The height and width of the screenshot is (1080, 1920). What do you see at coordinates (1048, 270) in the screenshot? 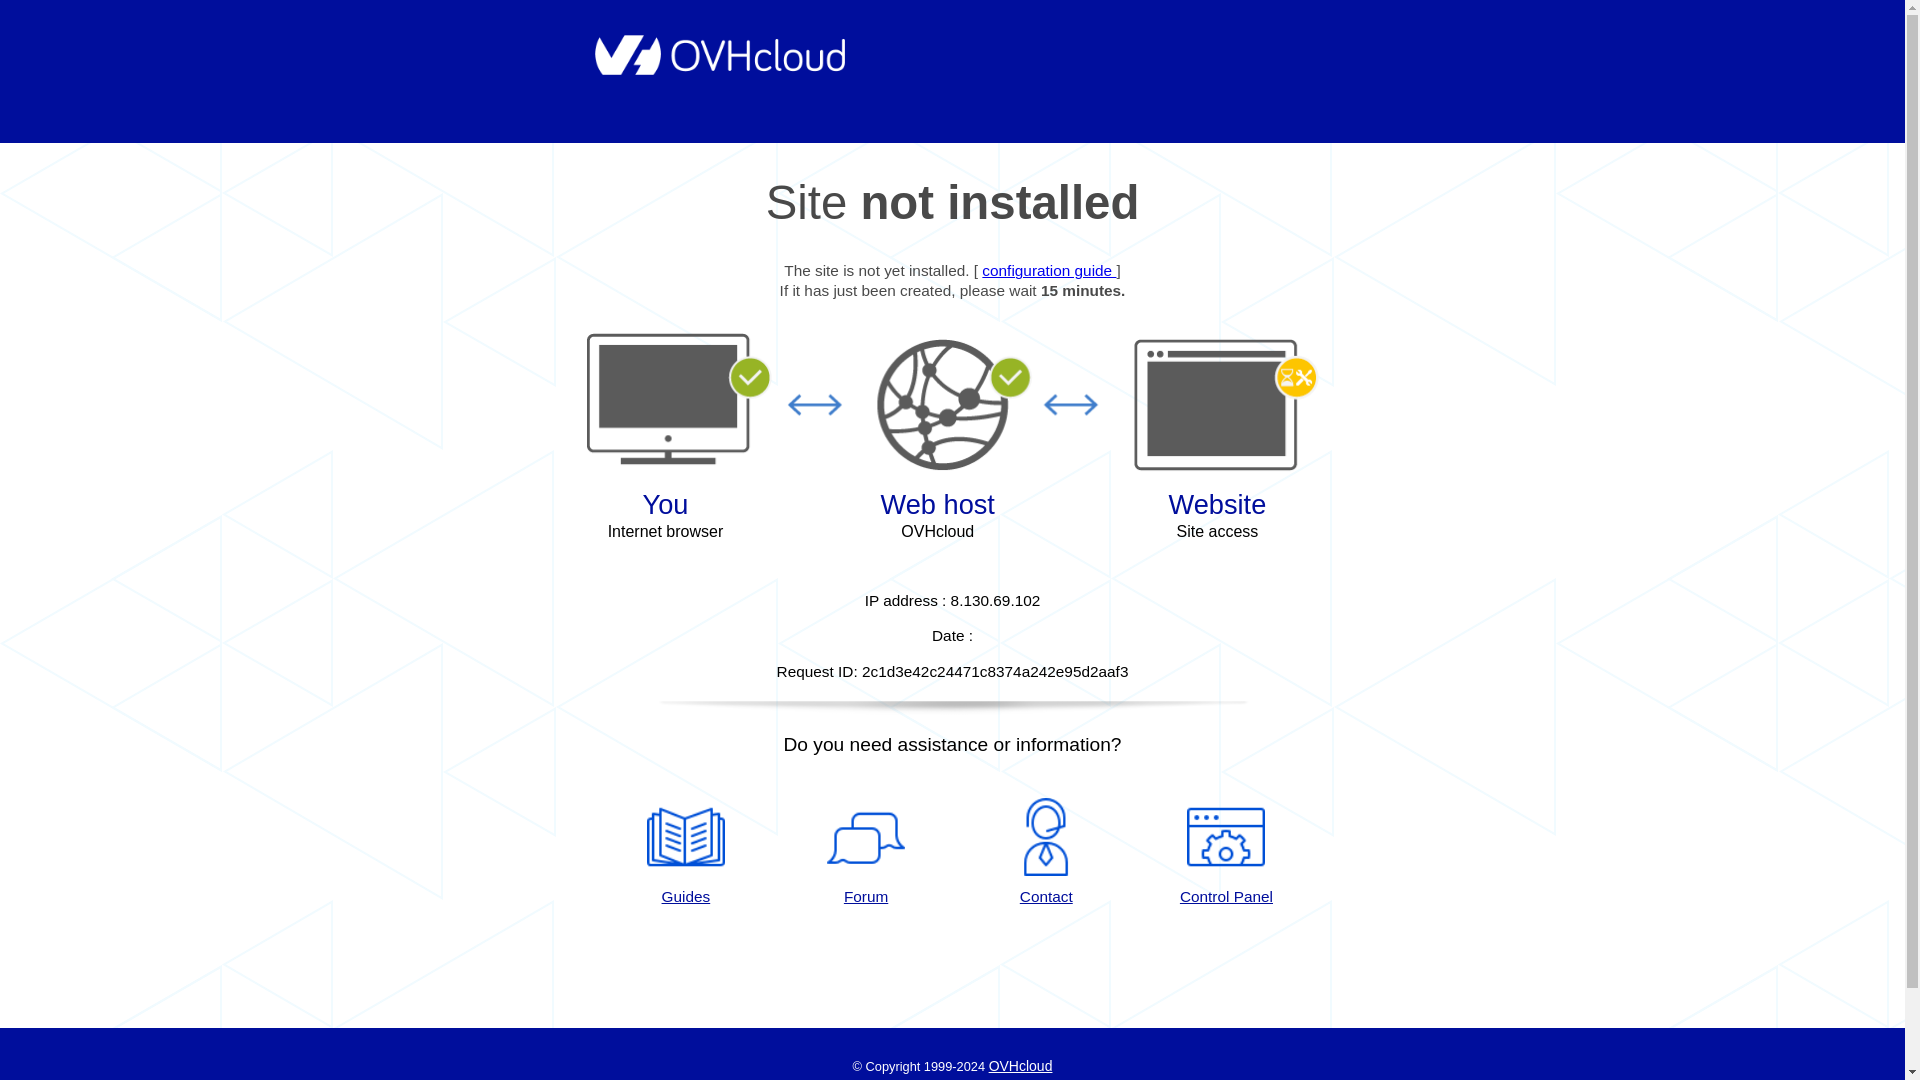
I see `Guides` at bounding box center [1048, 270].